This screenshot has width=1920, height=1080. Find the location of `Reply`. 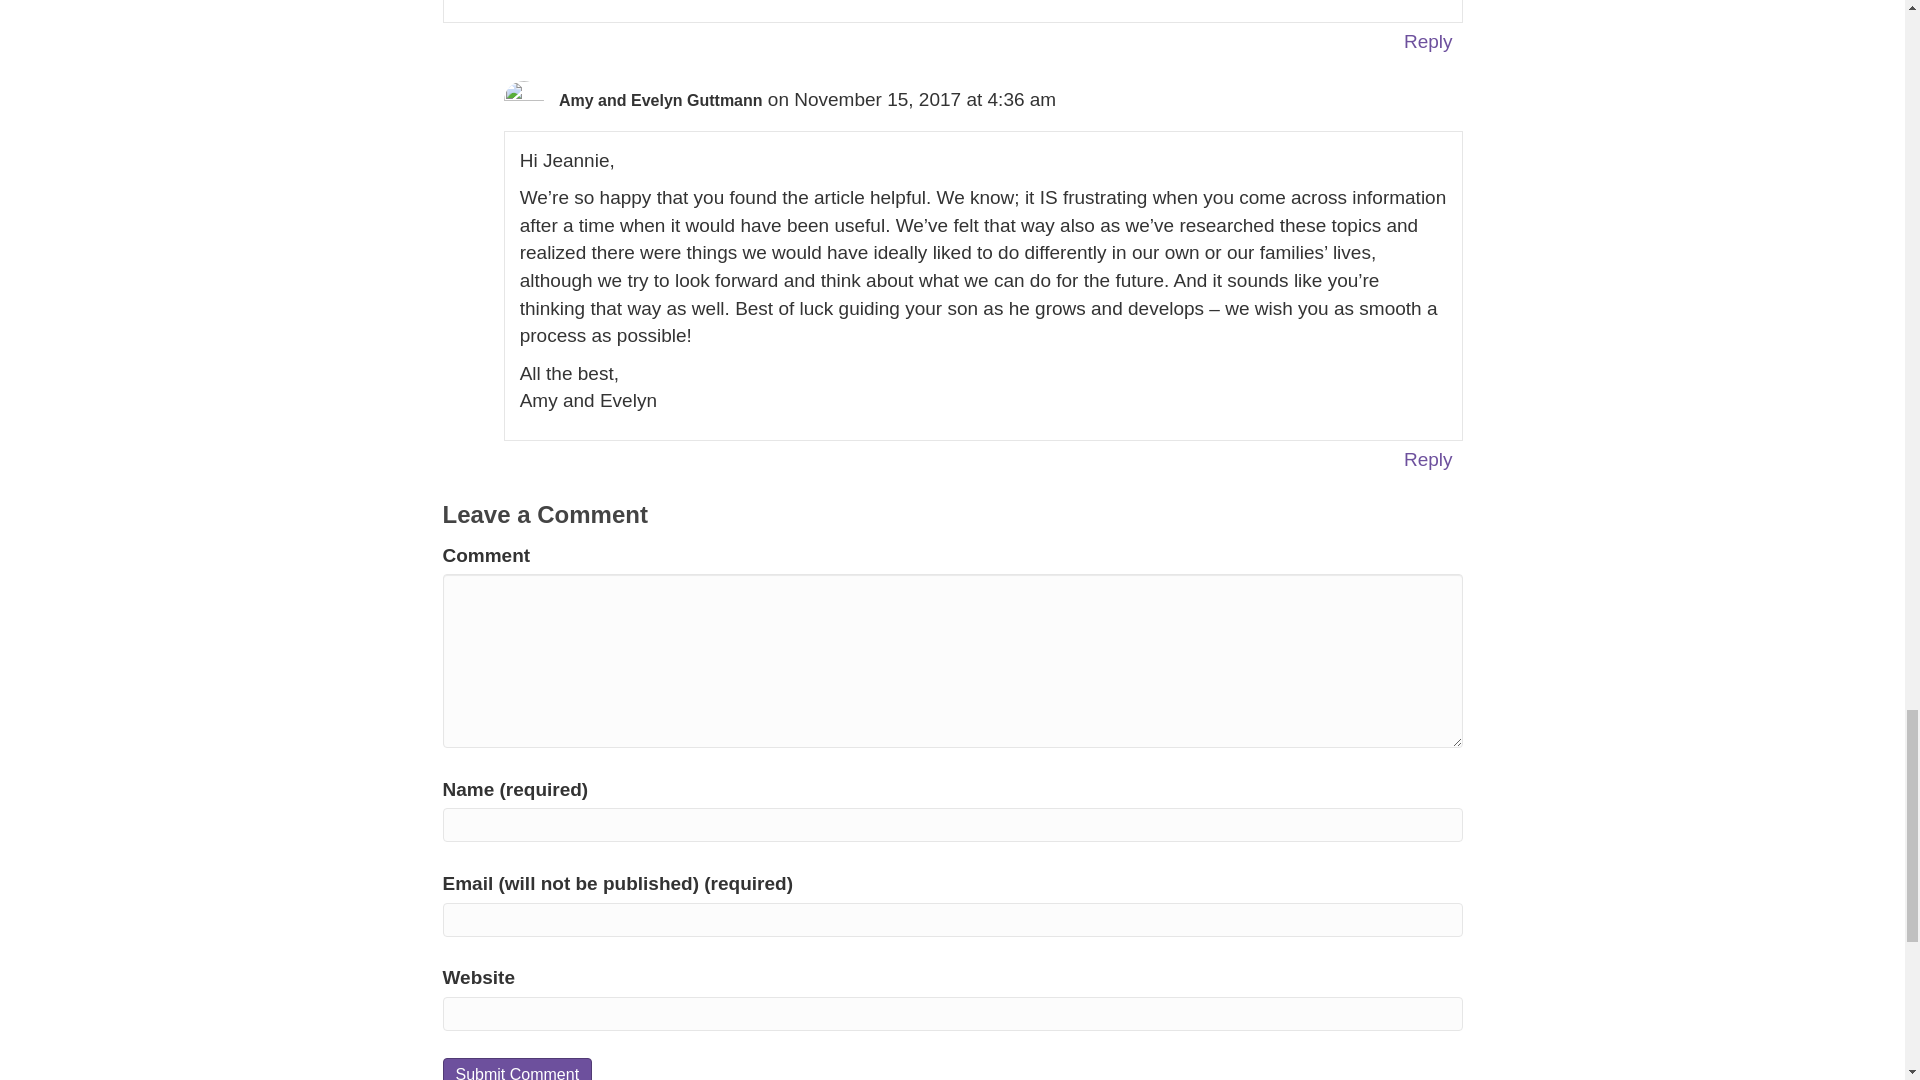

Reply is located at coordinates (1428, 459).